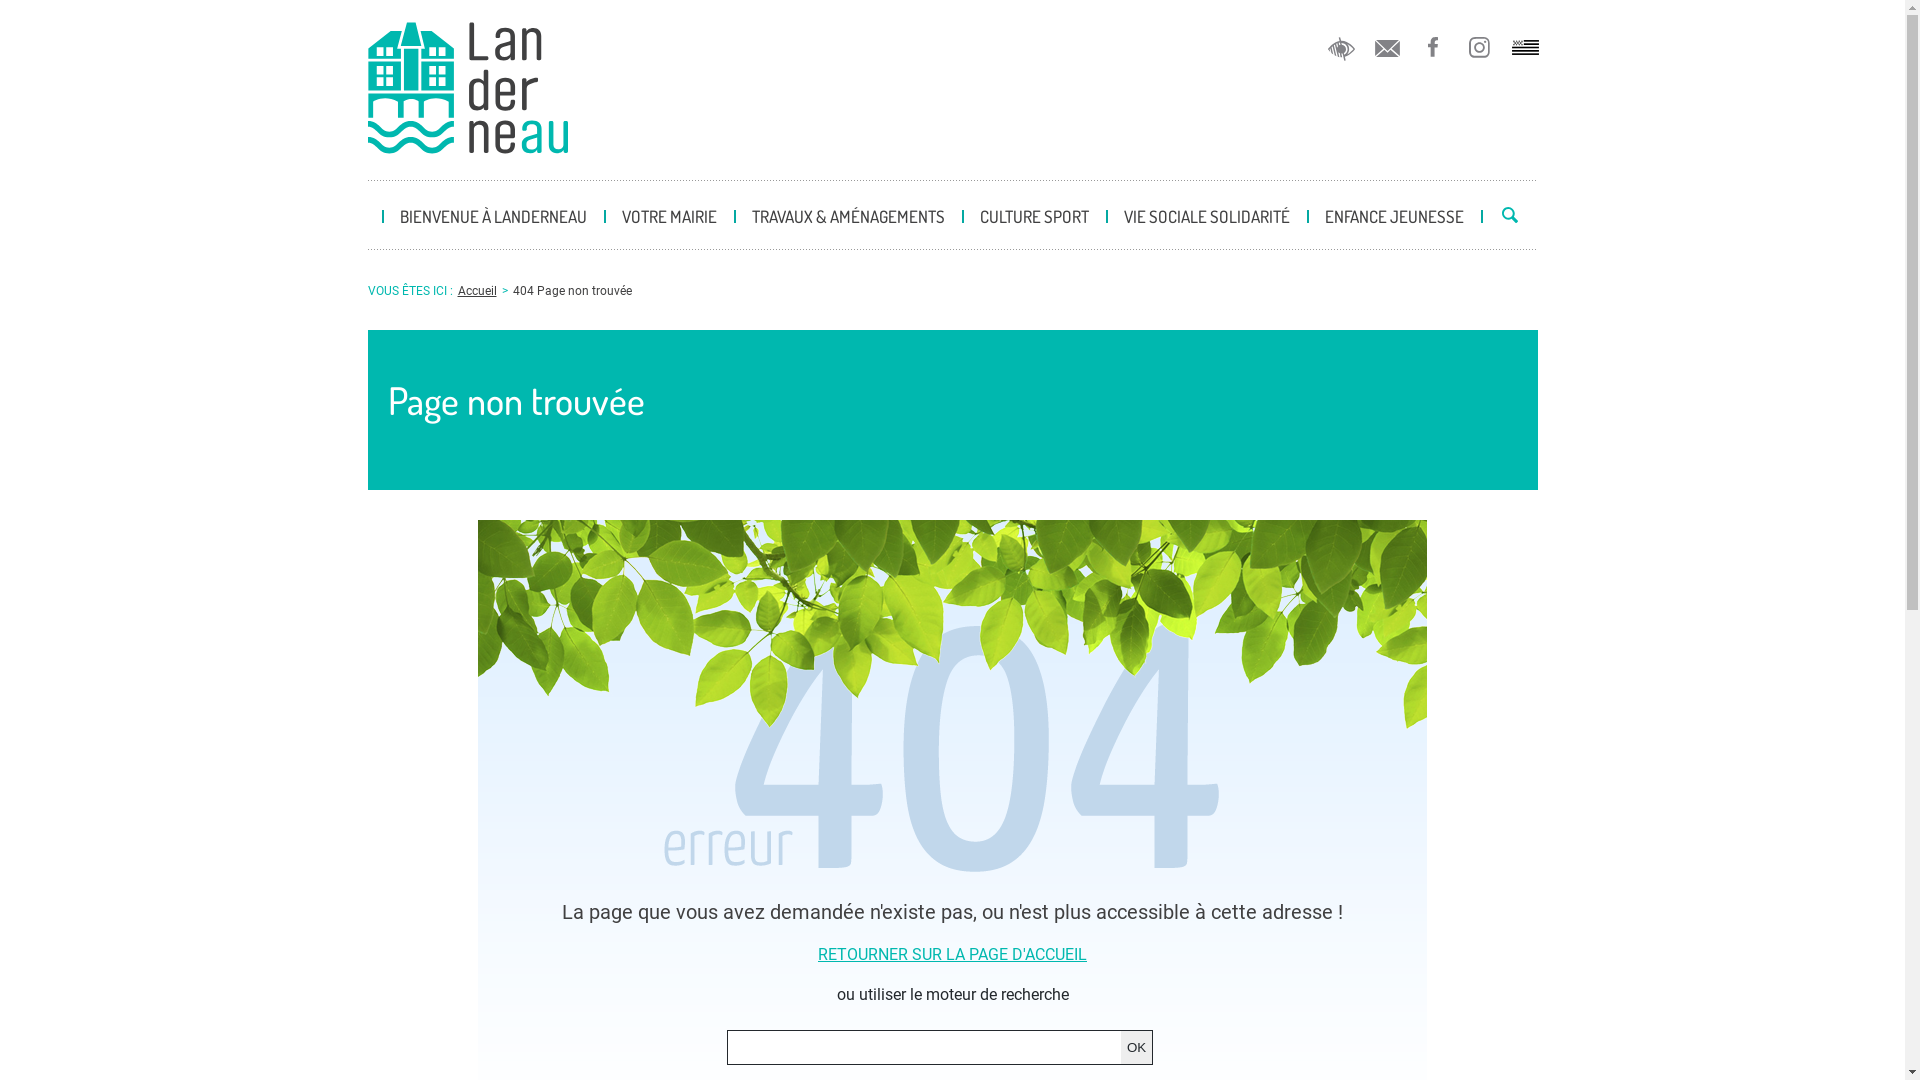 This screenshot has width=1920, height=1080. What do you see at coordinates (1524, 47) in the screenshot?
I see `Traduction` at bounding box center [1524, 47].